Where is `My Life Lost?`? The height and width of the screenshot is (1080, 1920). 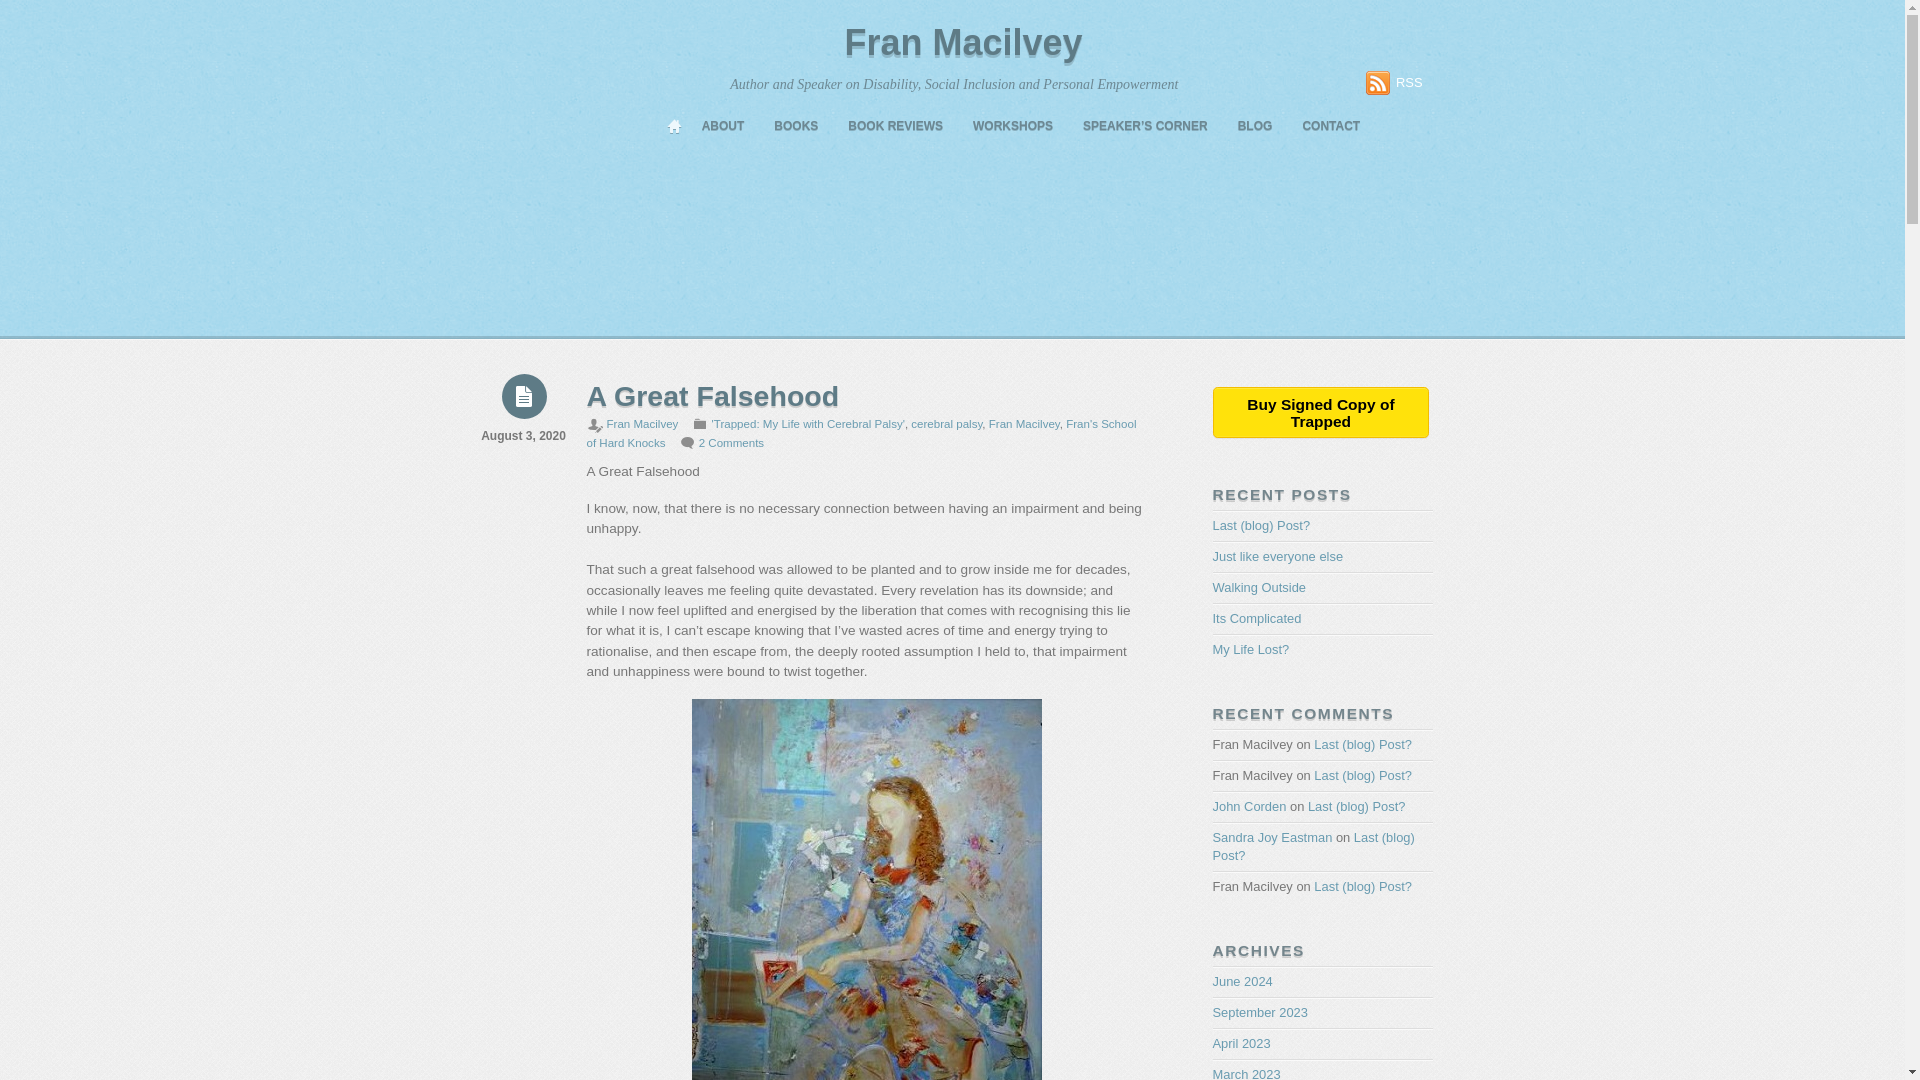
My Life Lost? is located at coordinates (1250, 648).